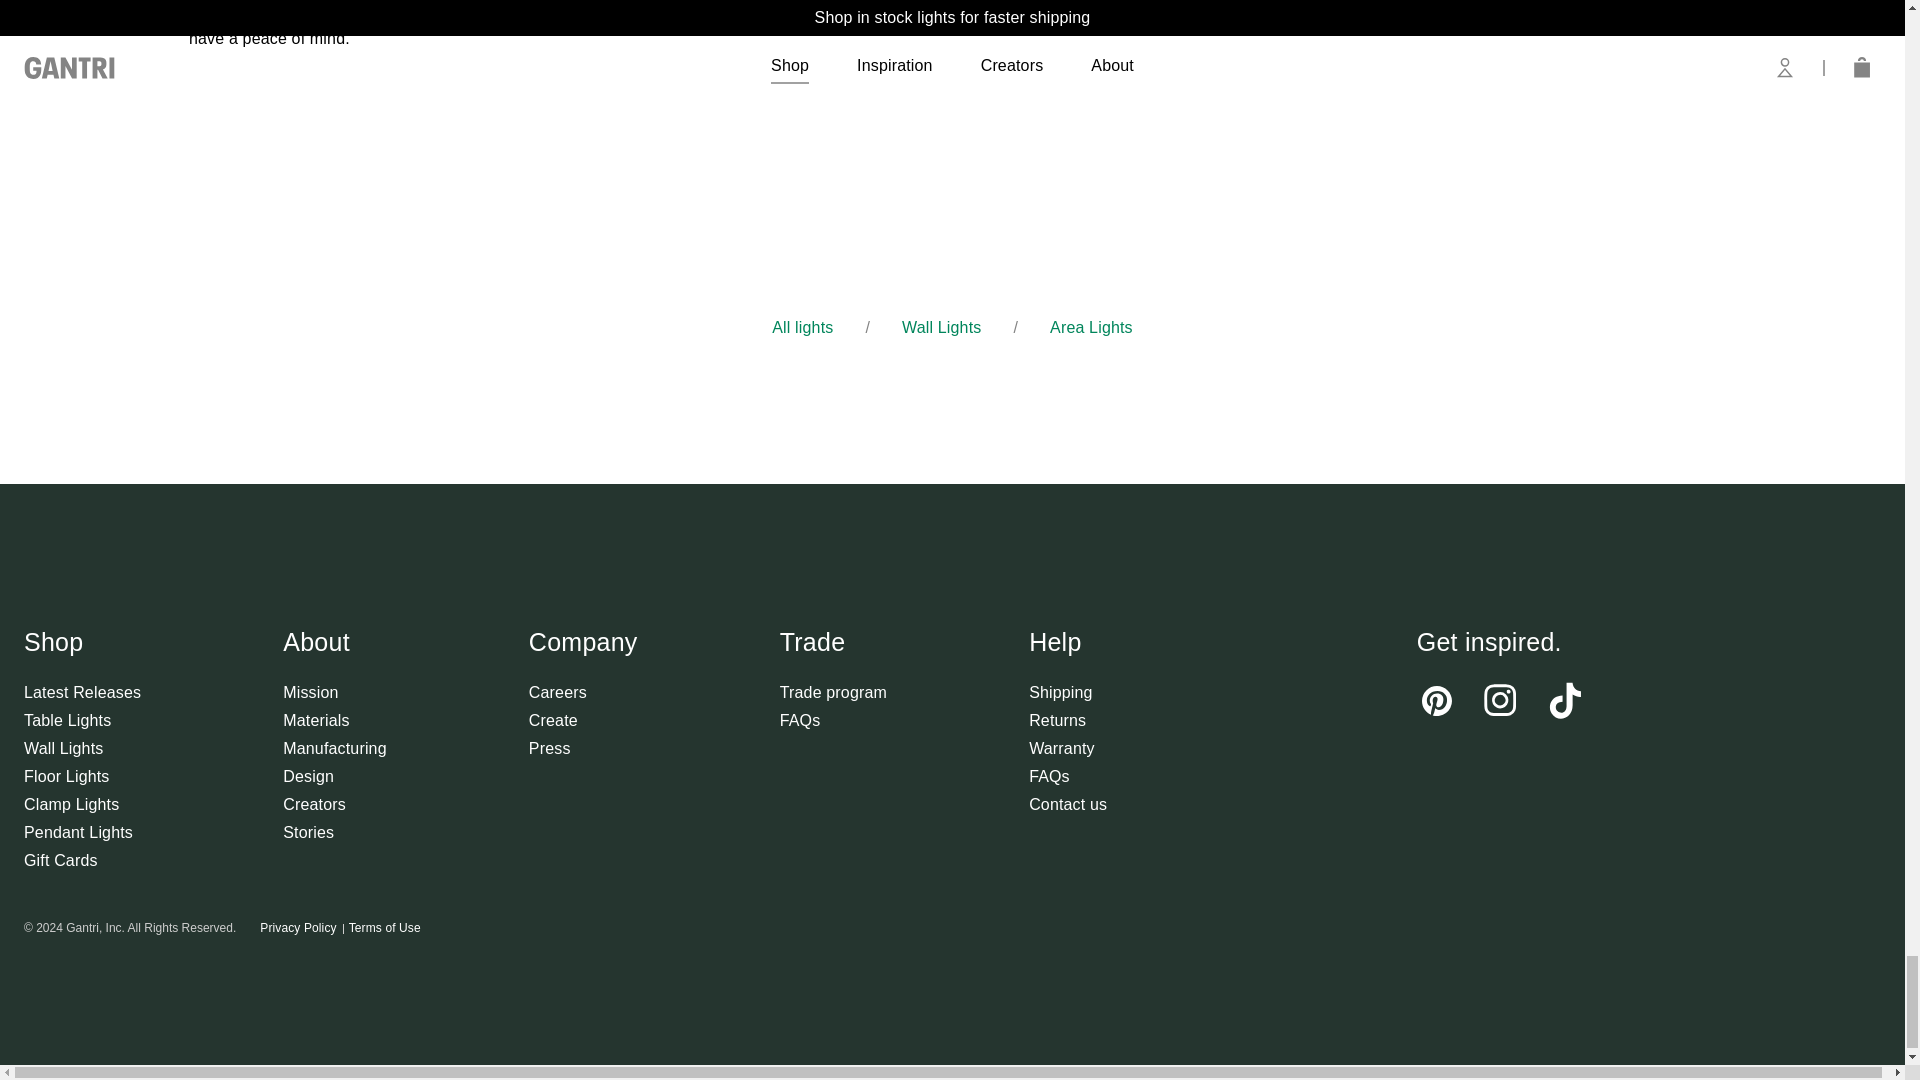  What do you see at coordinates (833, 720) in the screenshot?
I see `FAQs` at bounding box center [833, 720].